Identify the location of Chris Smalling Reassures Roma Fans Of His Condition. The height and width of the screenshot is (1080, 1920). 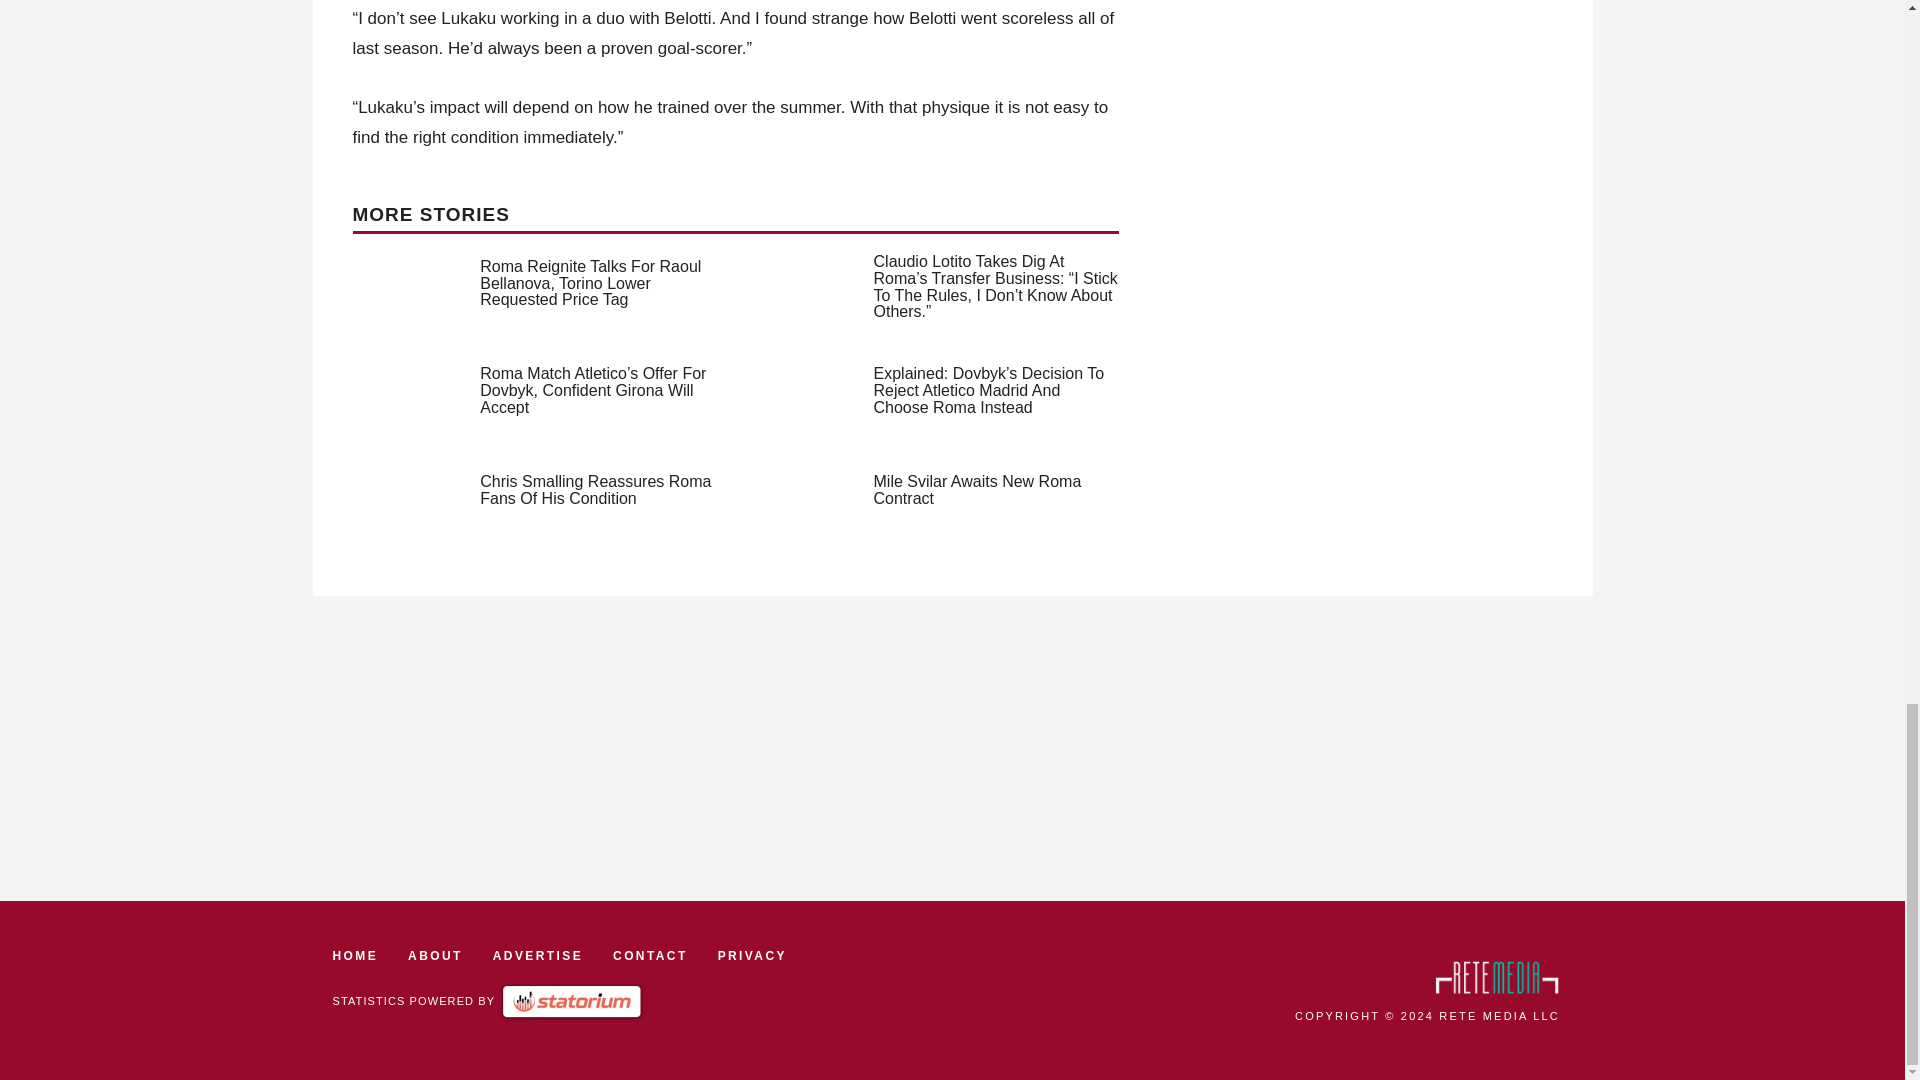
(595, 490).